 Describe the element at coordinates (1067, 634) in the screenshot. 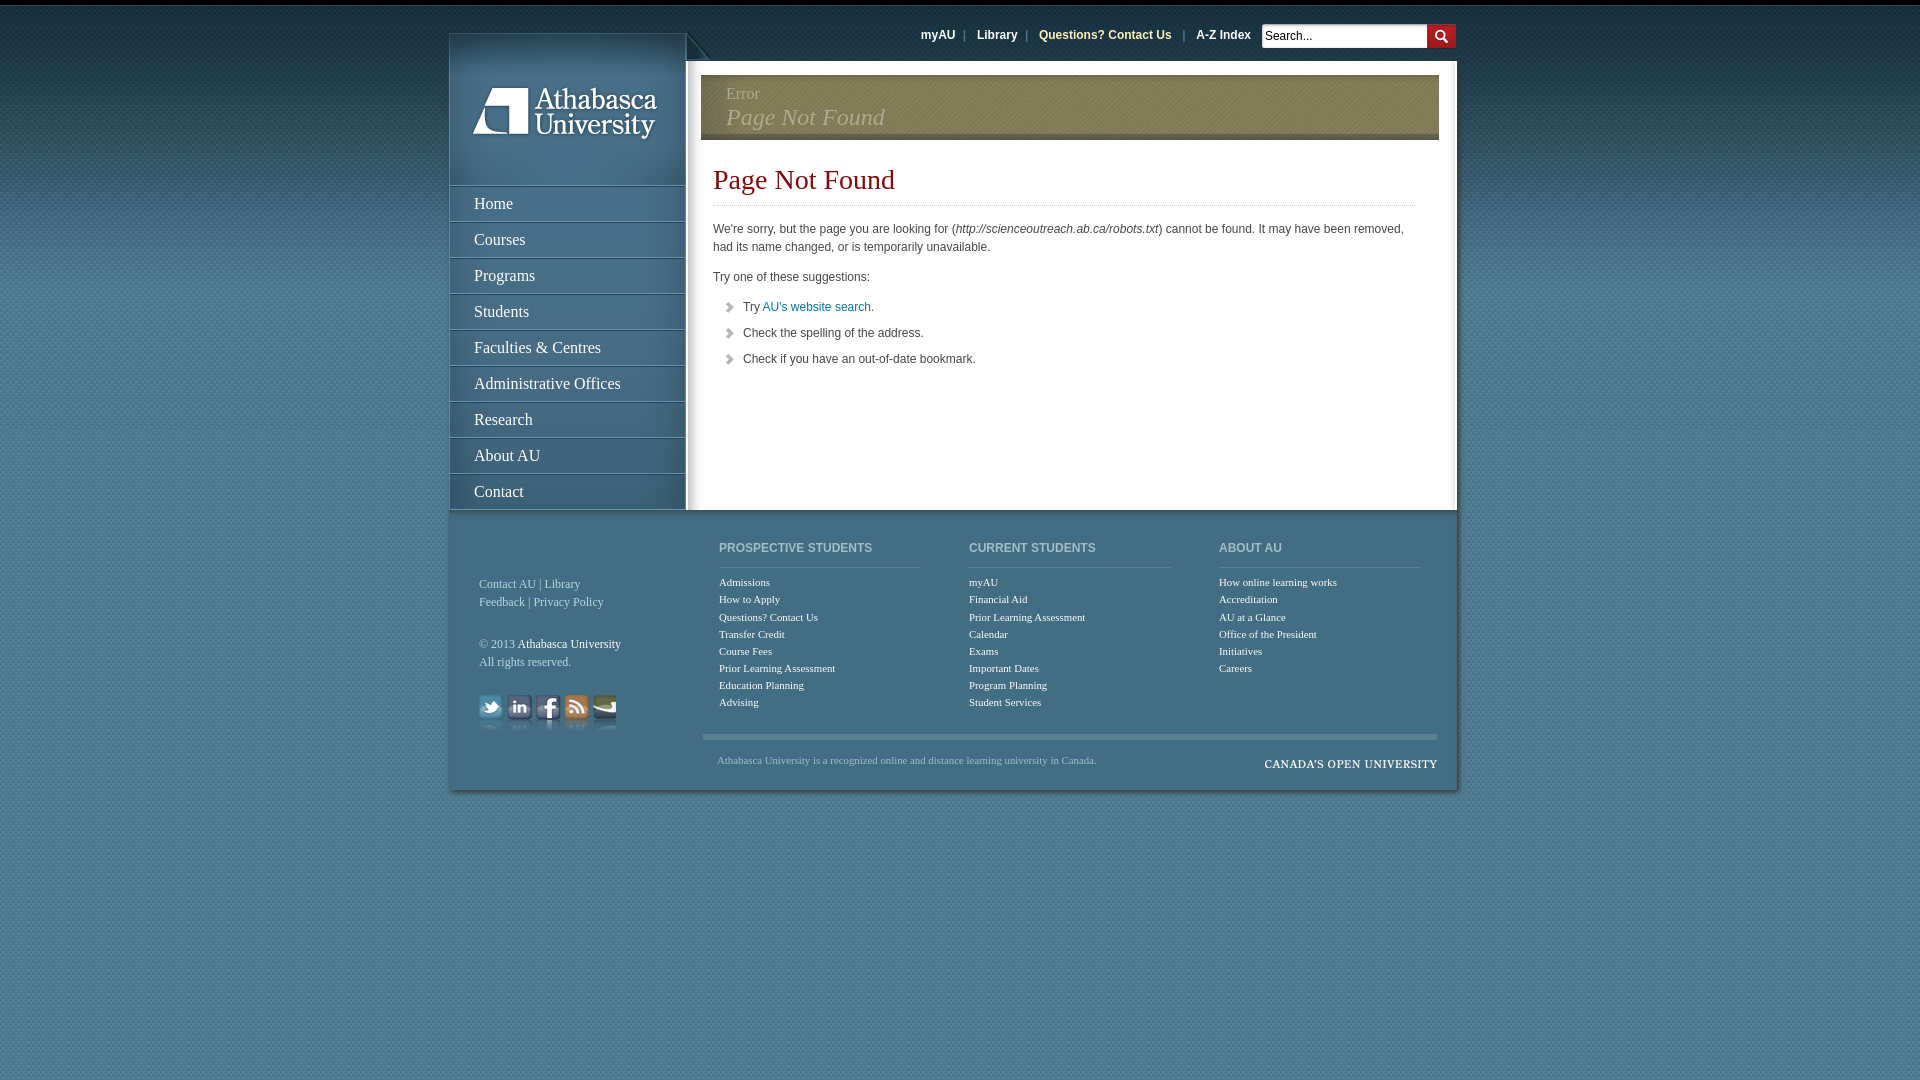

I see `Calendar` at that location.